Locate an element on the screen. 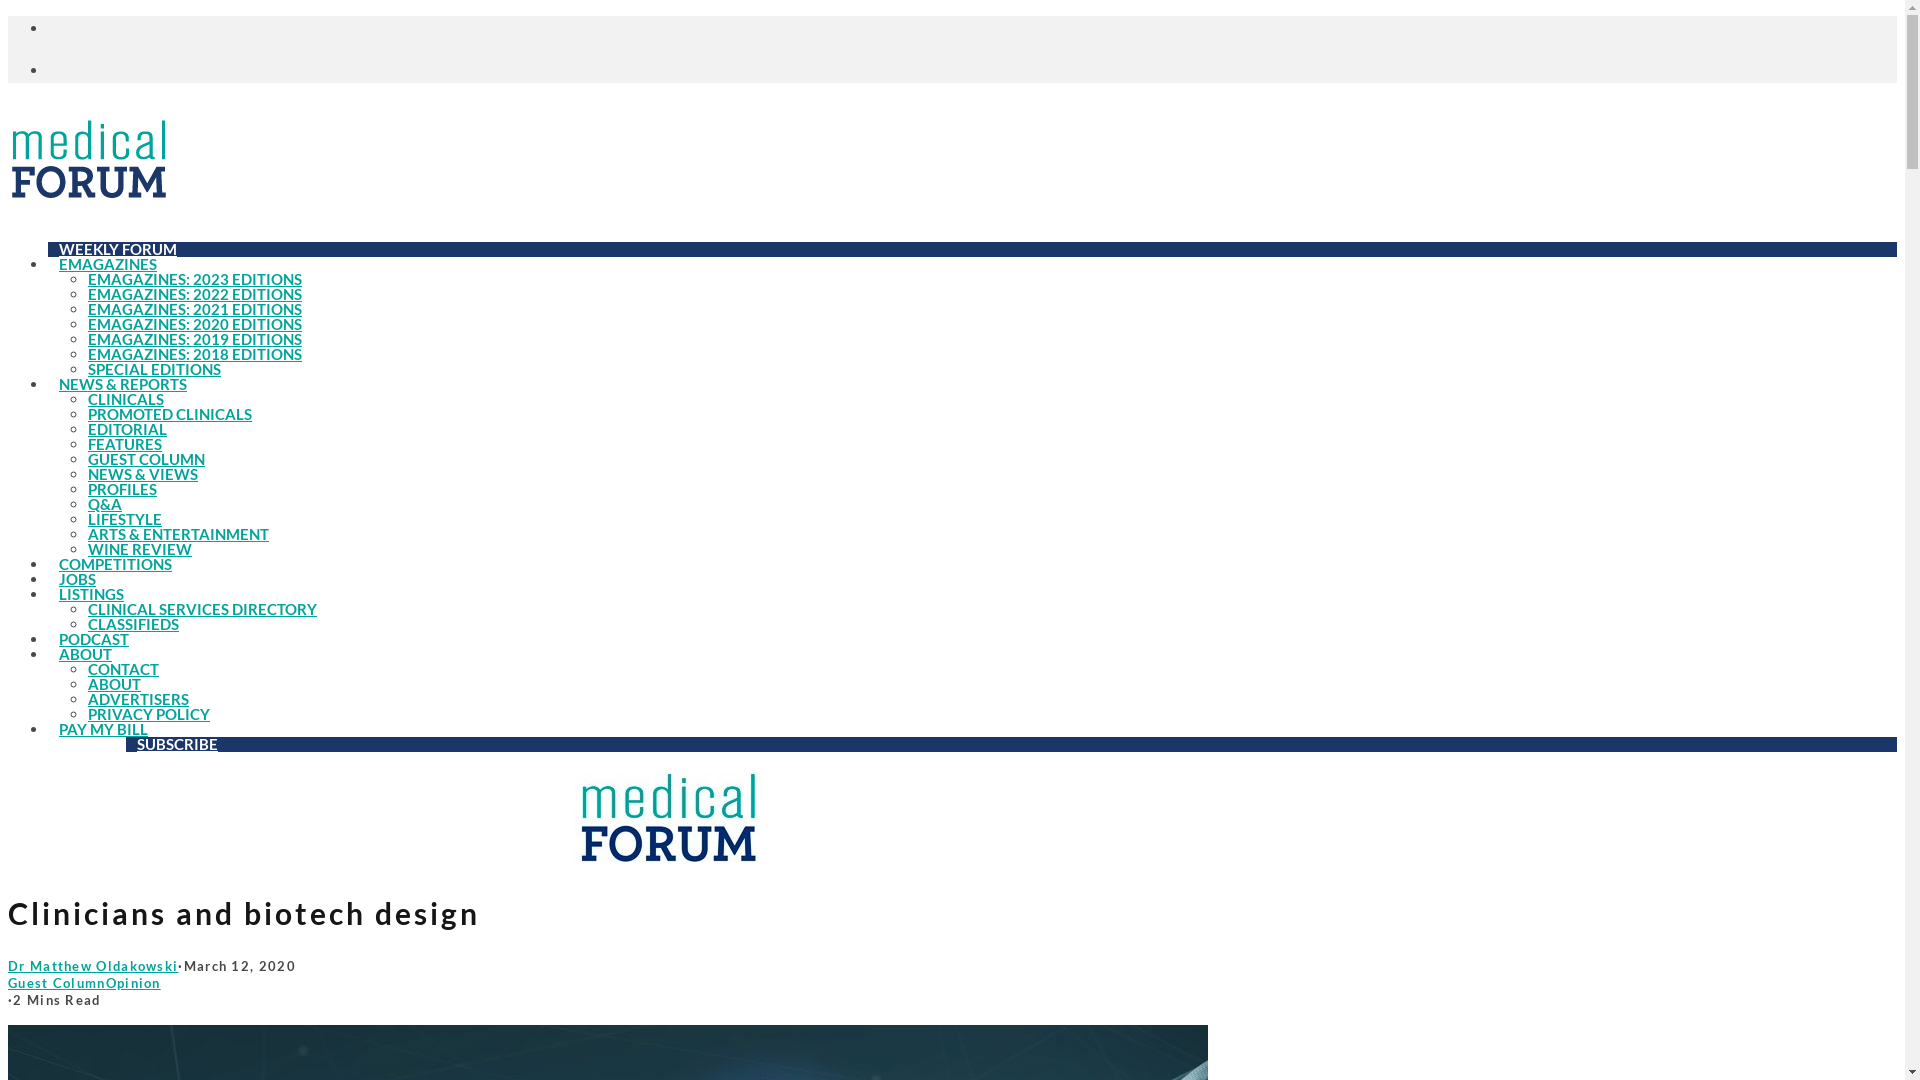 The width and height of the screenshot is (1920, 1080). ARTS & ENTERTAINMENT is located at coordinates (178, 534).